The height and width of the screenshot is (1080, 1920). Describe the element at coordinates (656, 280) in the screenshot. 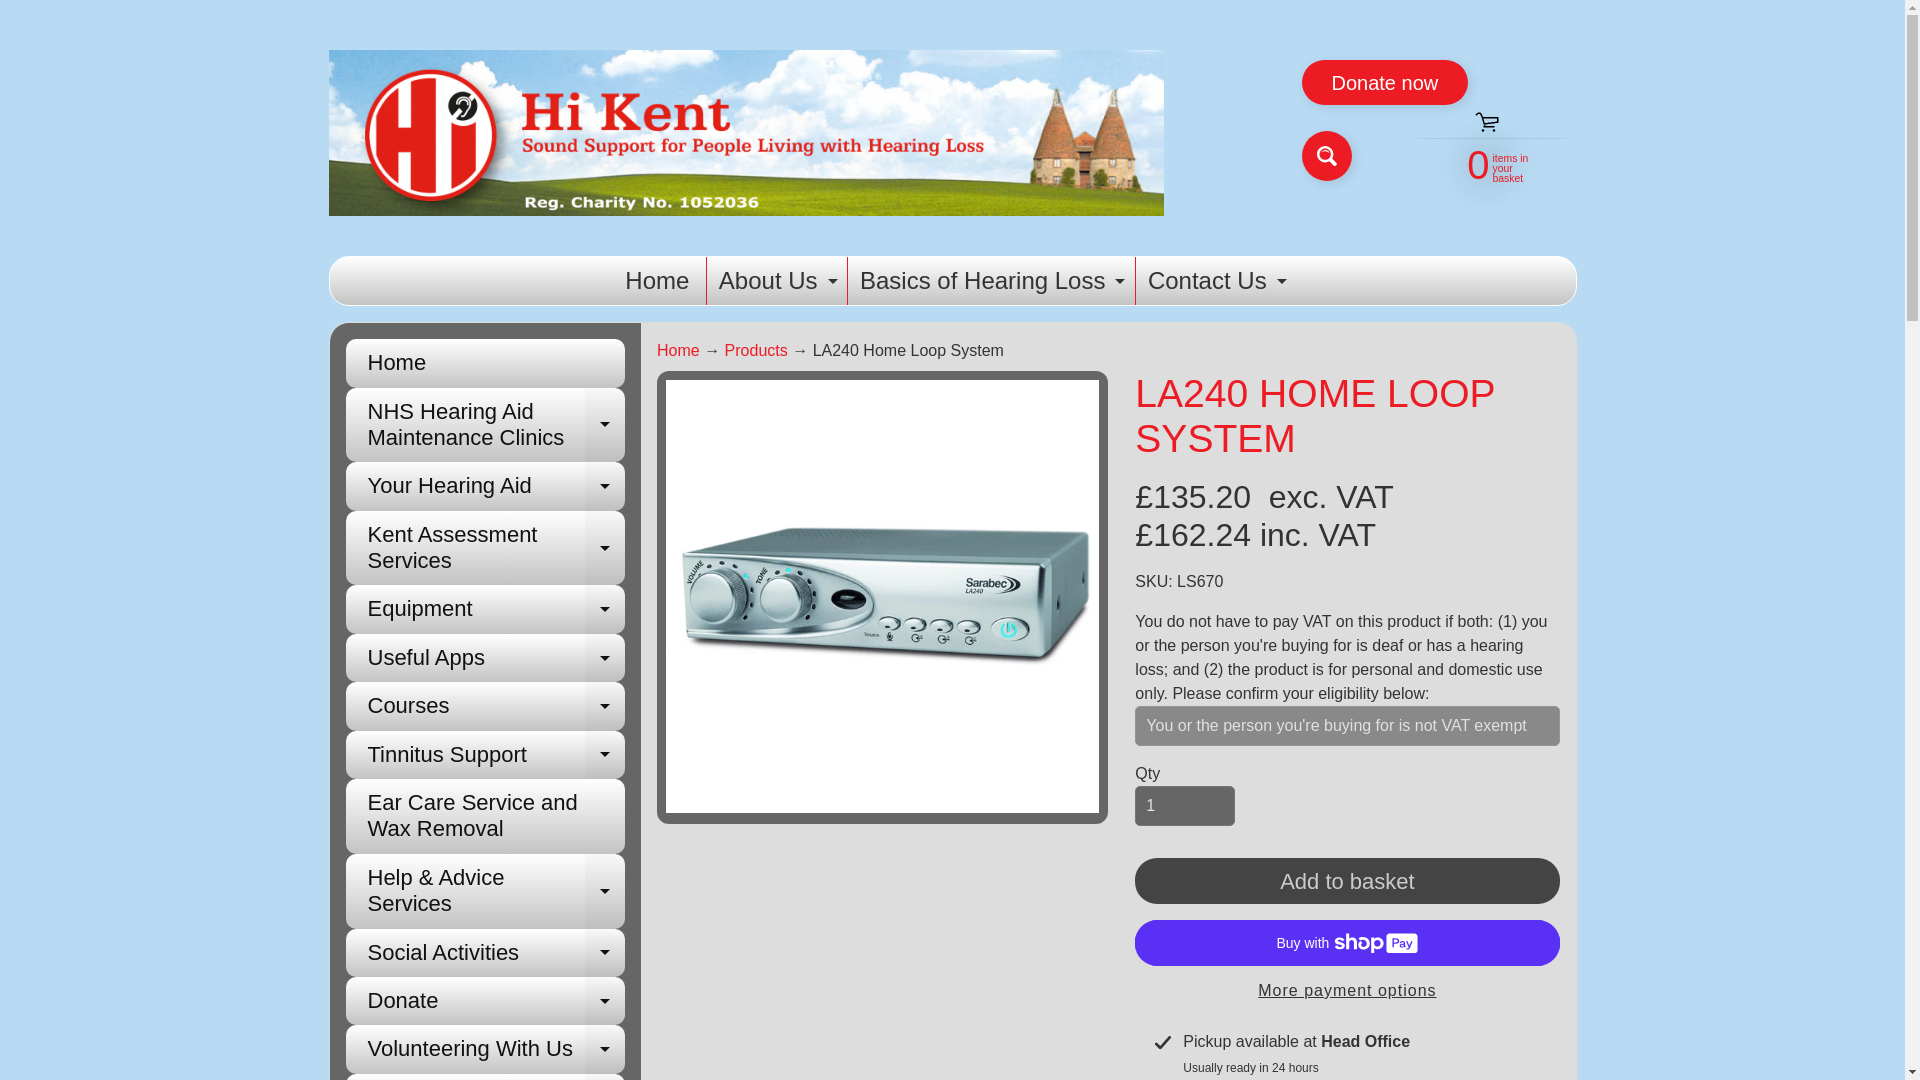

I see `Back to Home Page` at that location.